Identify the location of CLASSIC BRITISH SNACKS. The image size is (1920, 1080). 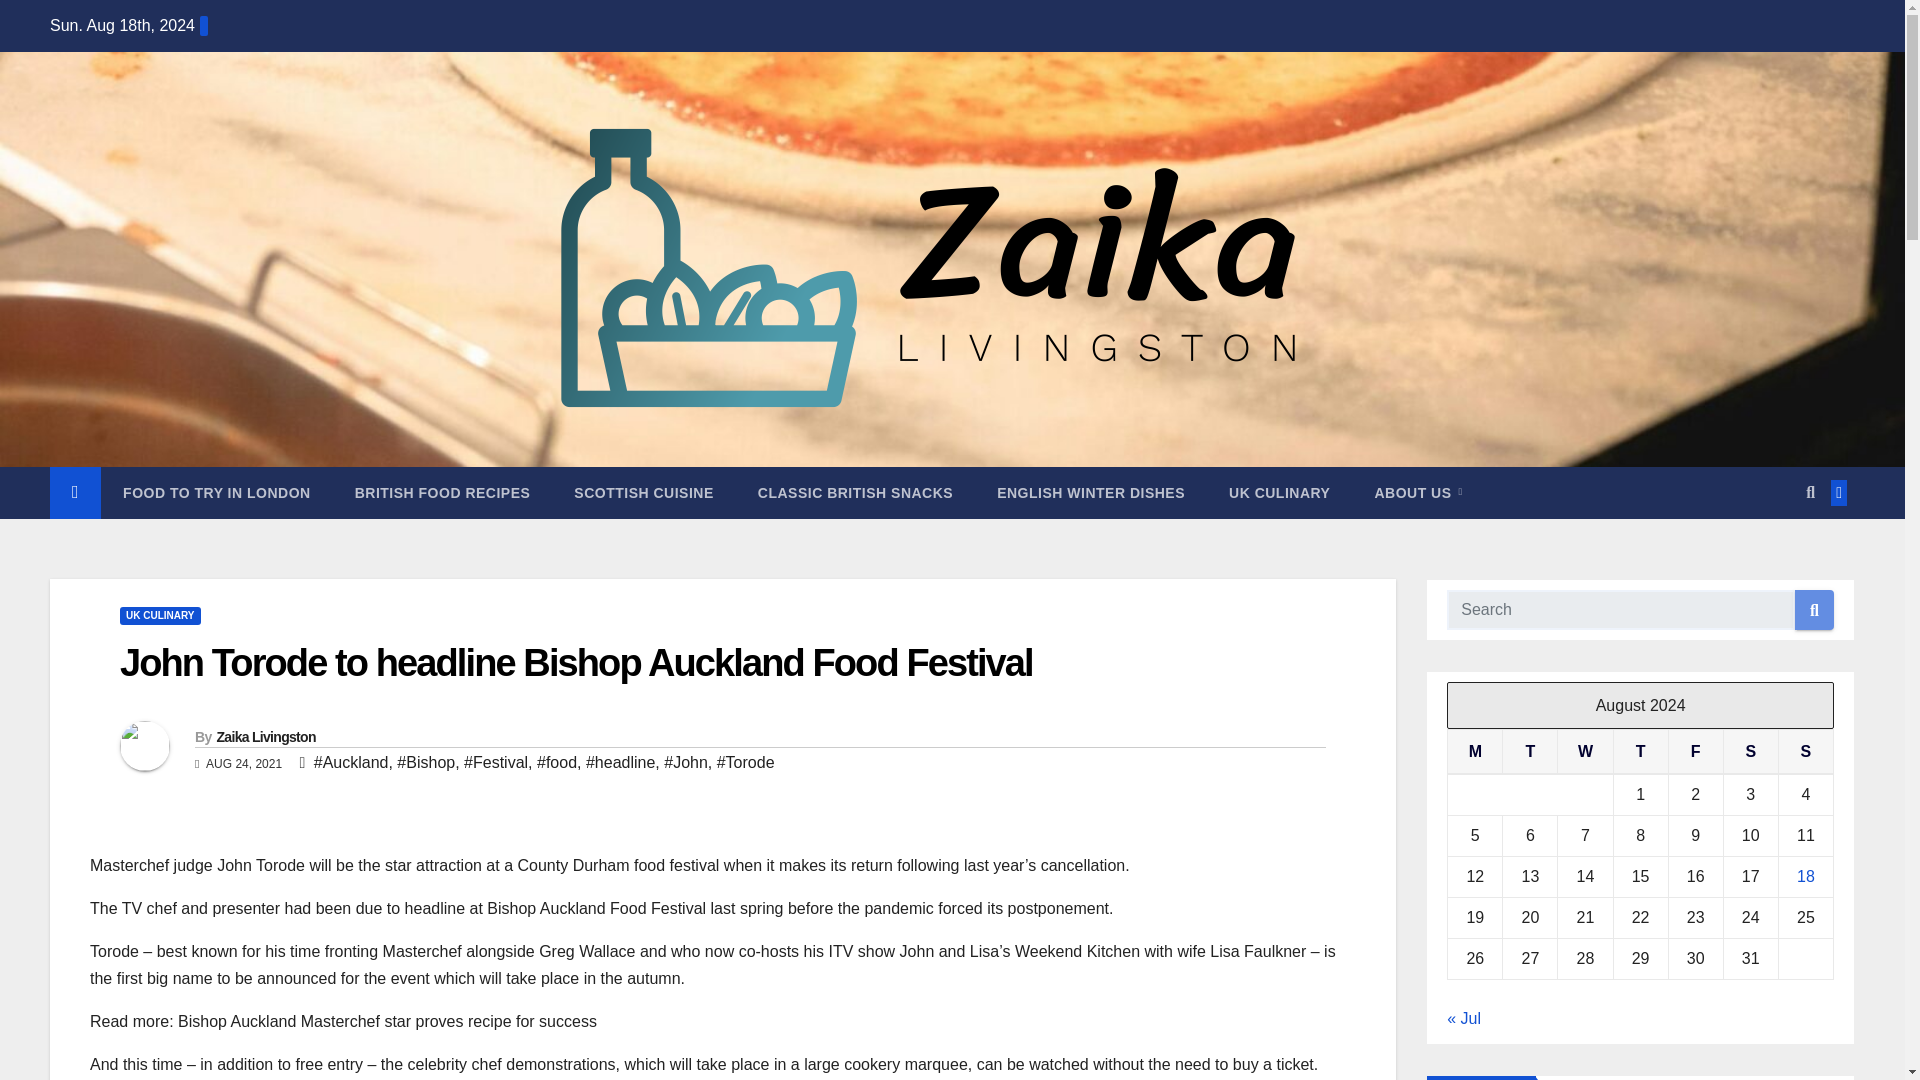
(855, 492).